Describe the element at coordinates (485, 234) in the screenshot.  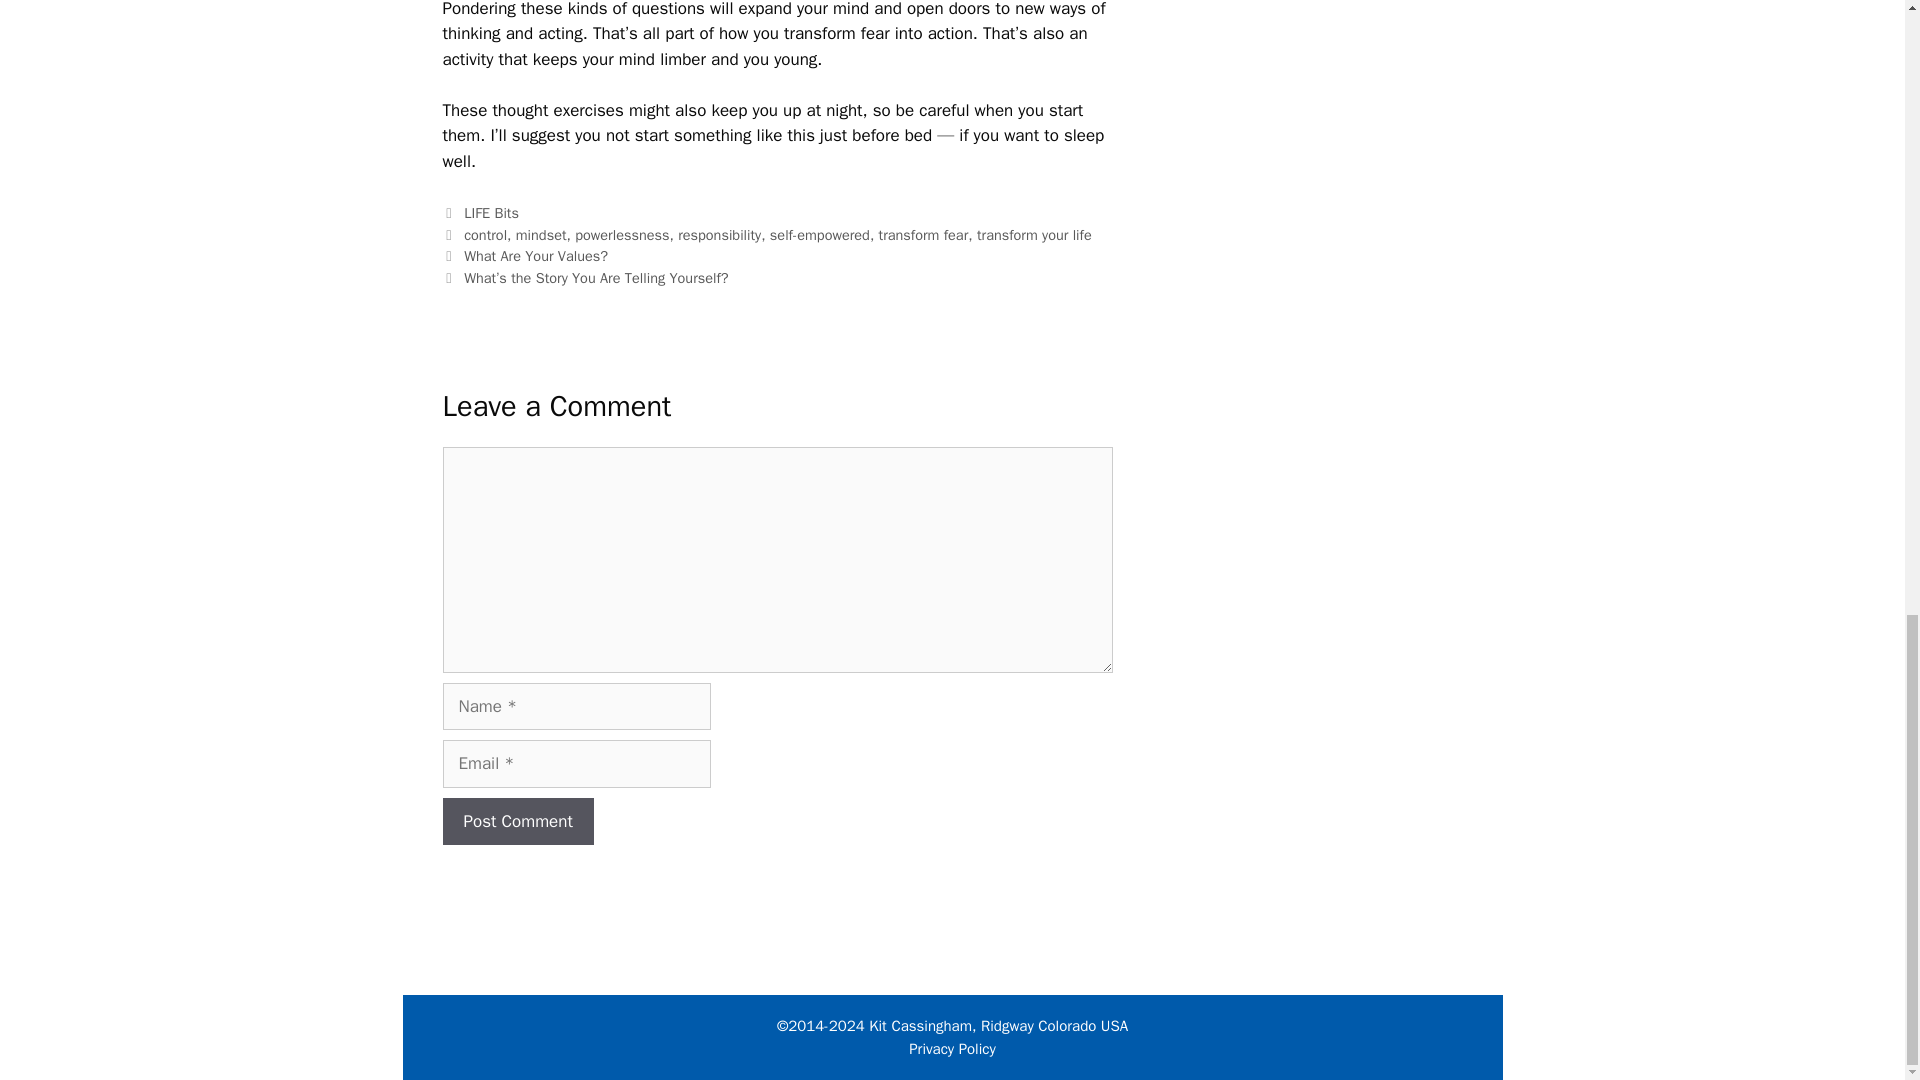
I see `control` at that location.